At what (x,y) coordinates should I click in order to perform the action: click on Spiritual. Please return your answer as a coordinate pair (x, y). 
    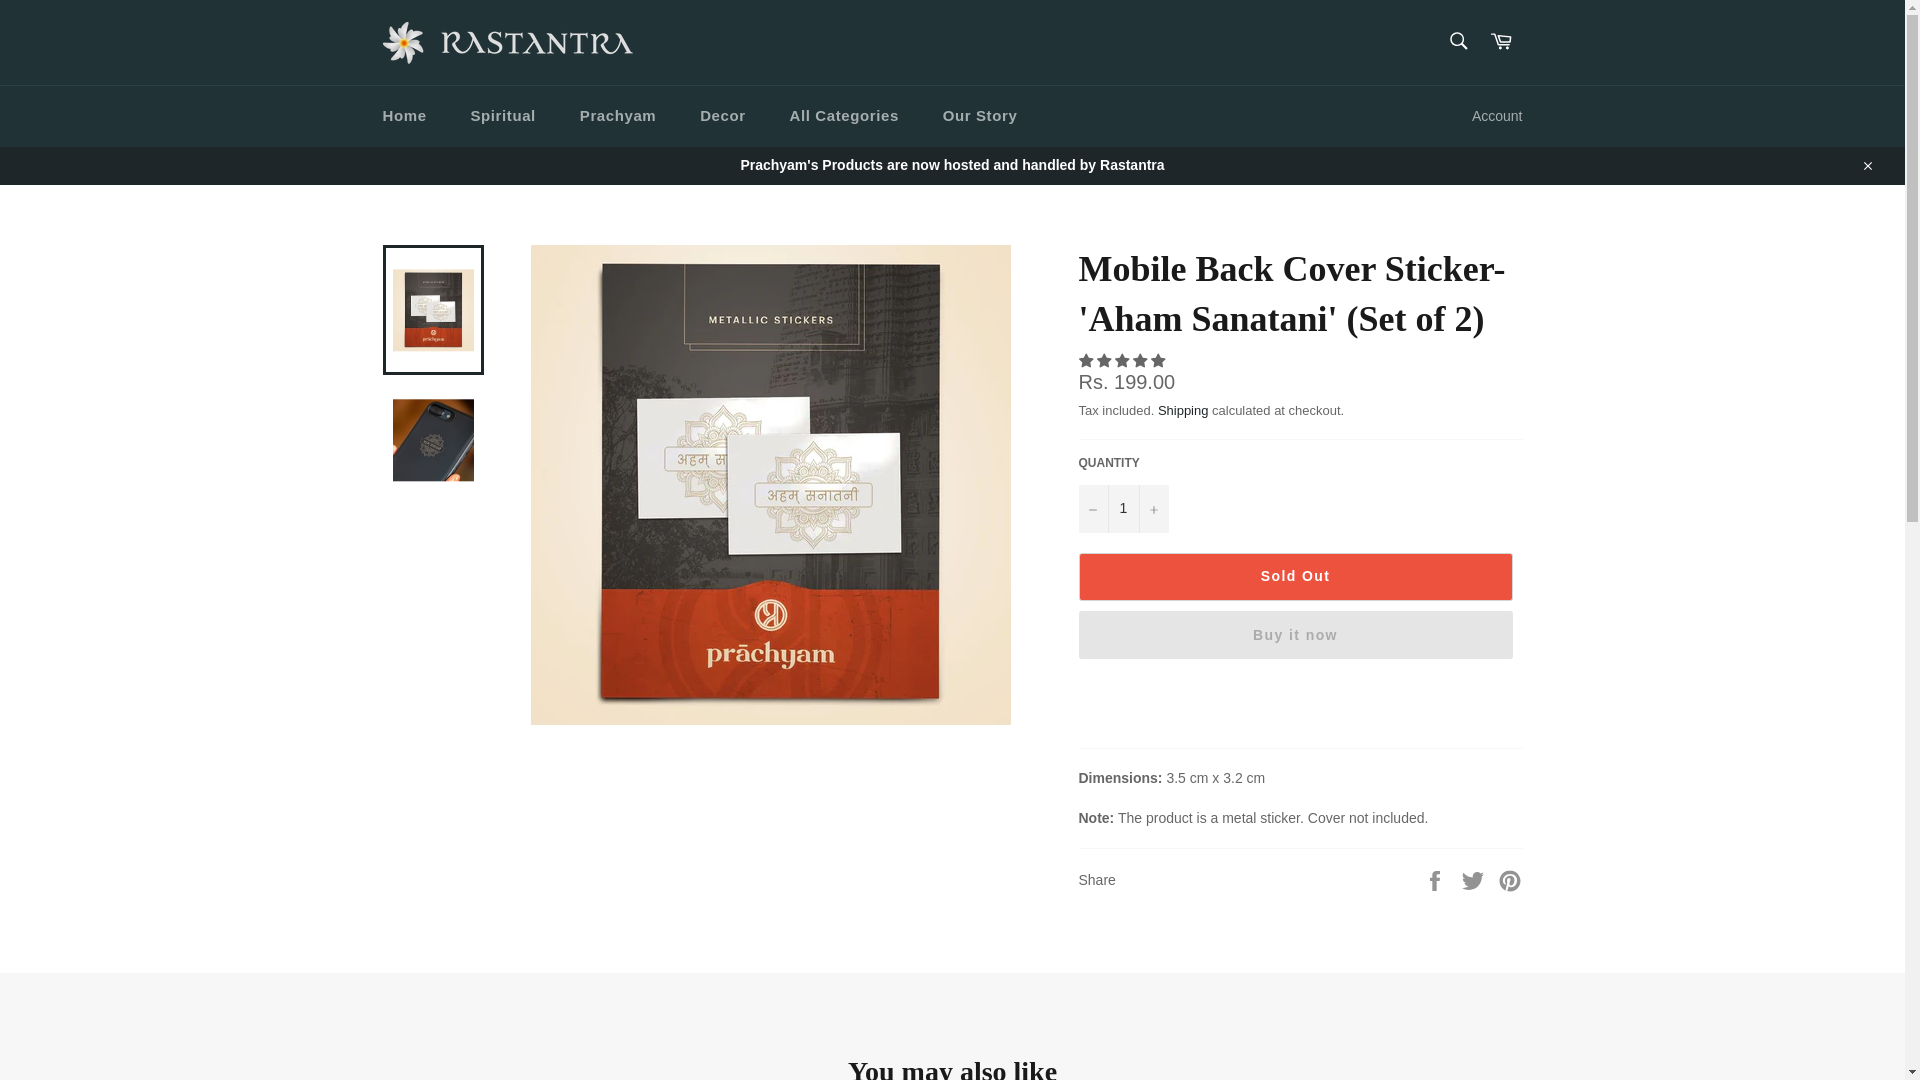
    Looking at the image, I should click on (502, 116).